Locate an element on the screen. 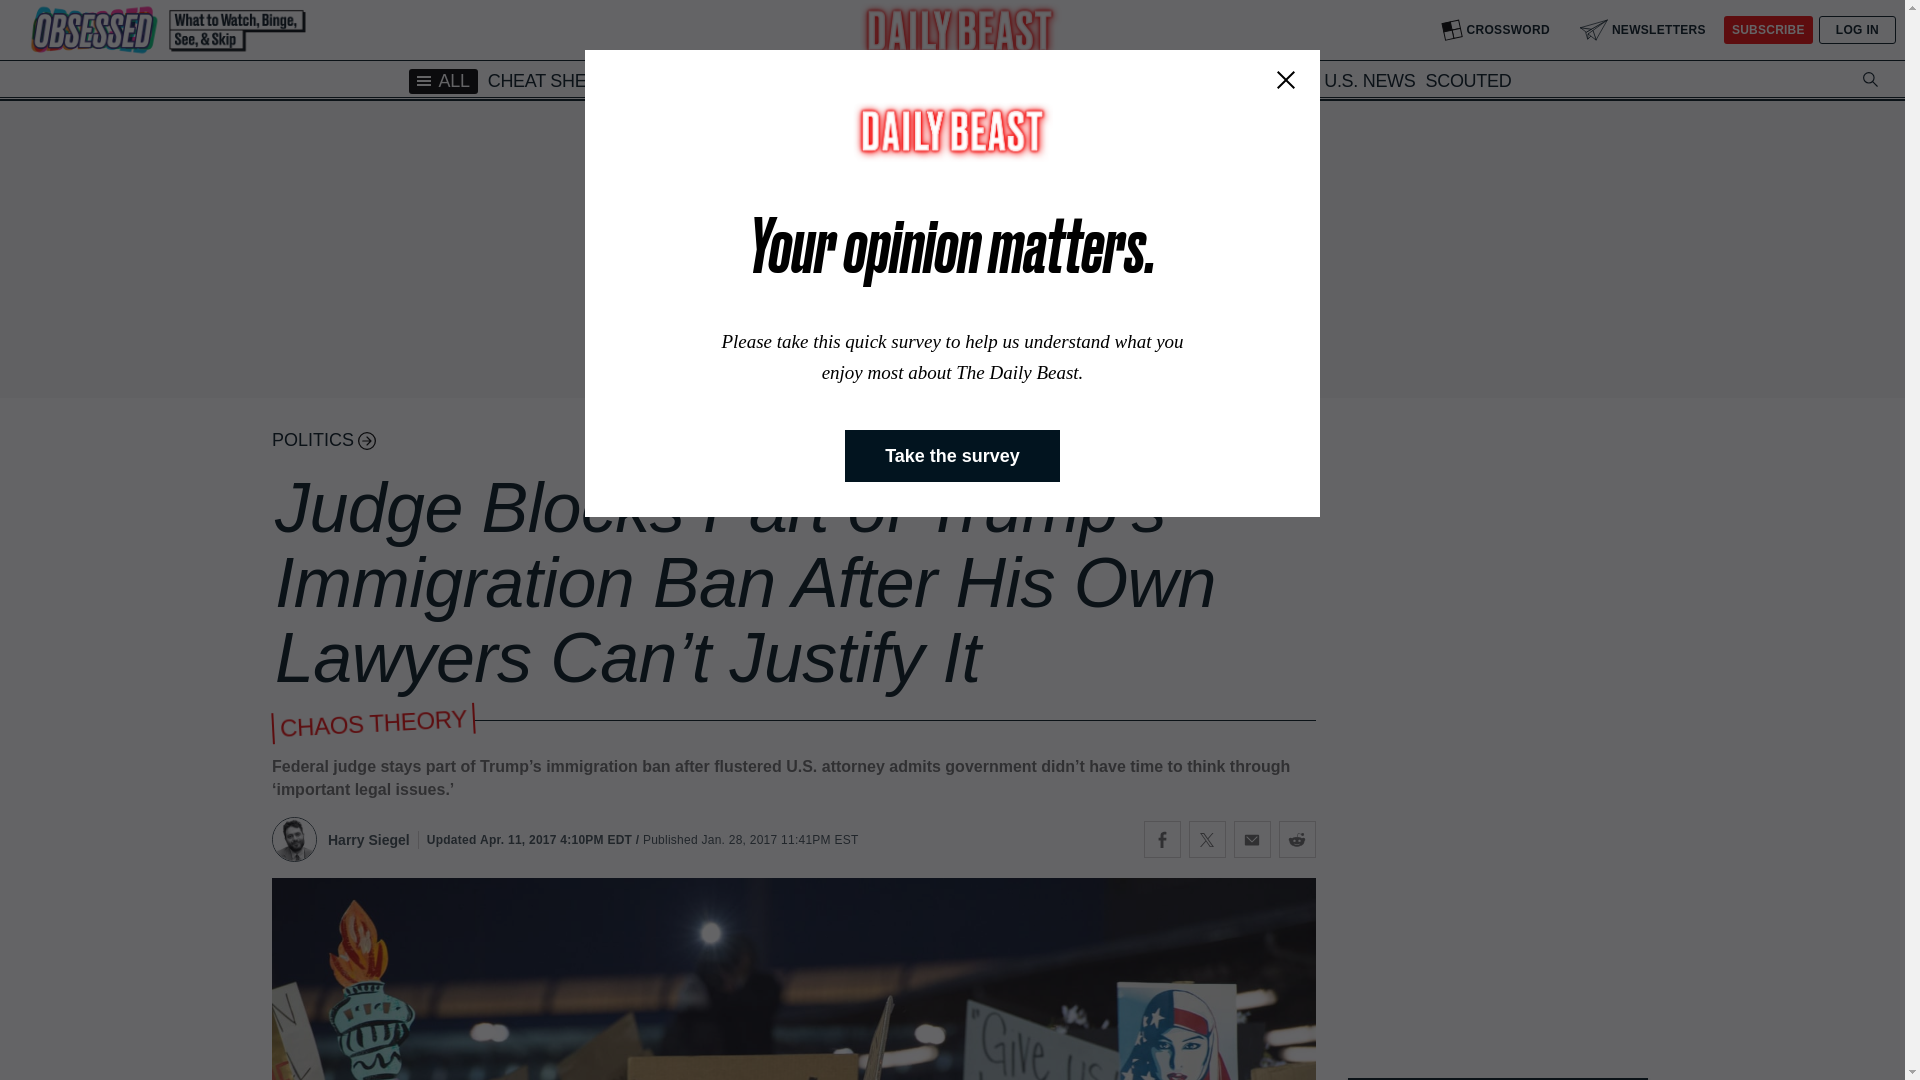 The height and width of the screenshot is (1080, 1920). ROYALS is located at coordinates (826, 80).